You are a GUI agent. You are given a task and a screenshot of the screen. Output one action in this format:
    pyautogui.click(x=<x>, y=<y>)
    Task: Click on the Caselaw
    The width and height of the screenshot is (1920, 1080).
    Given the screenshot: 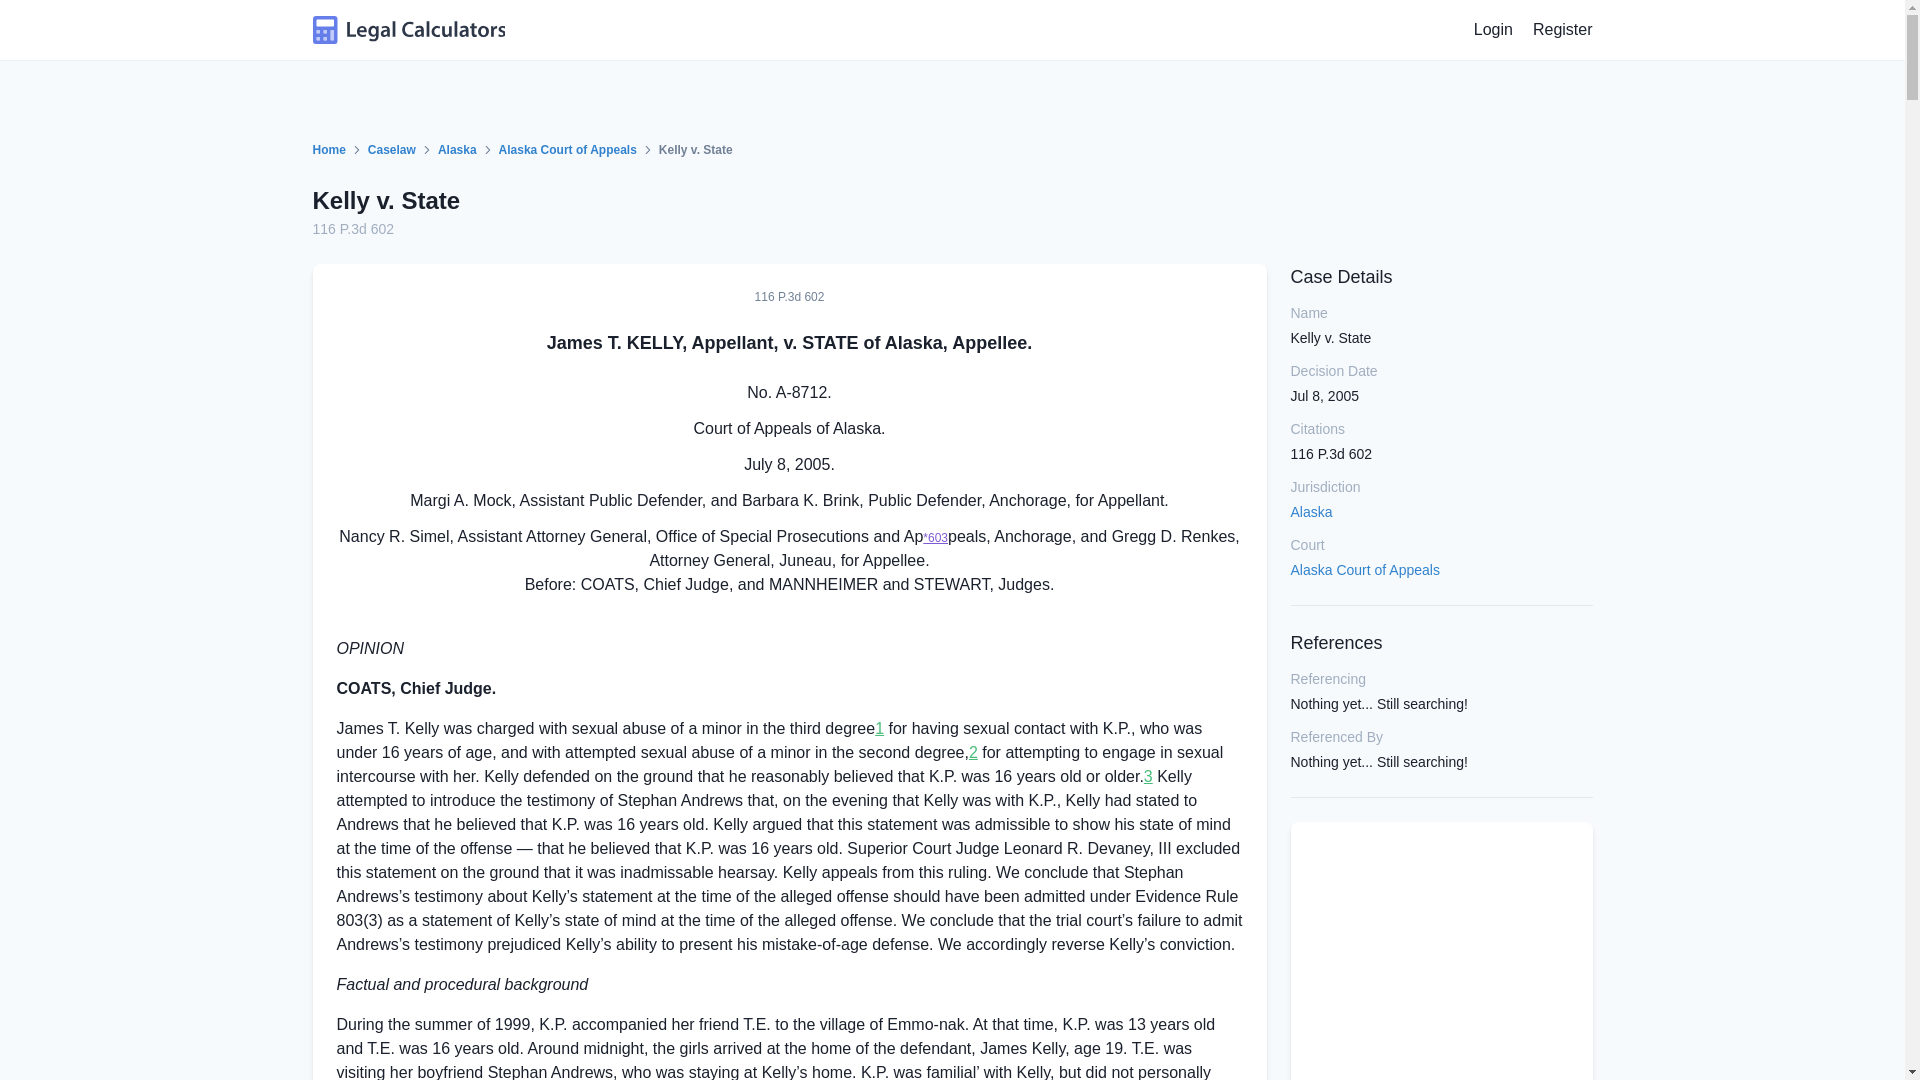 What is the action you would take?
    pyautogui.click(x=392, y=150)
    